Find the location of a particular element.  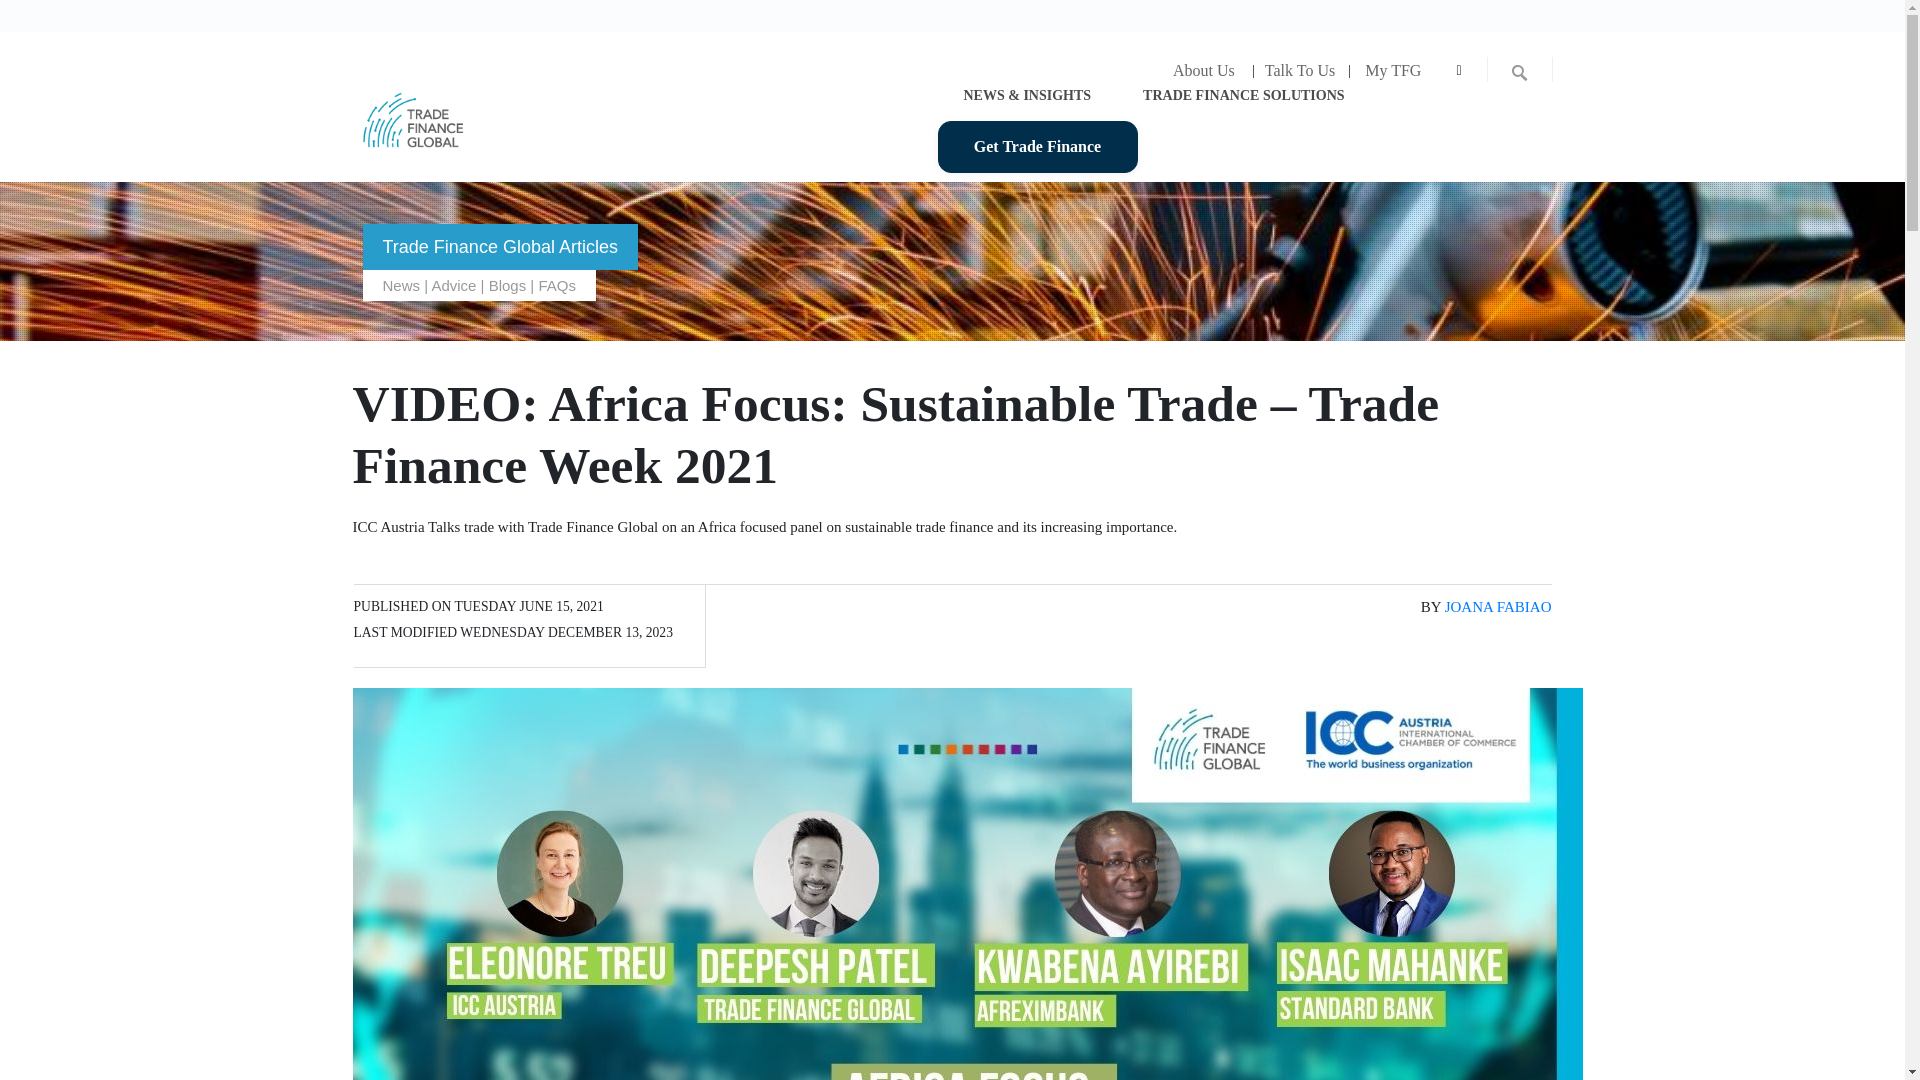

My TFG is located at coordinates (1392, 70).